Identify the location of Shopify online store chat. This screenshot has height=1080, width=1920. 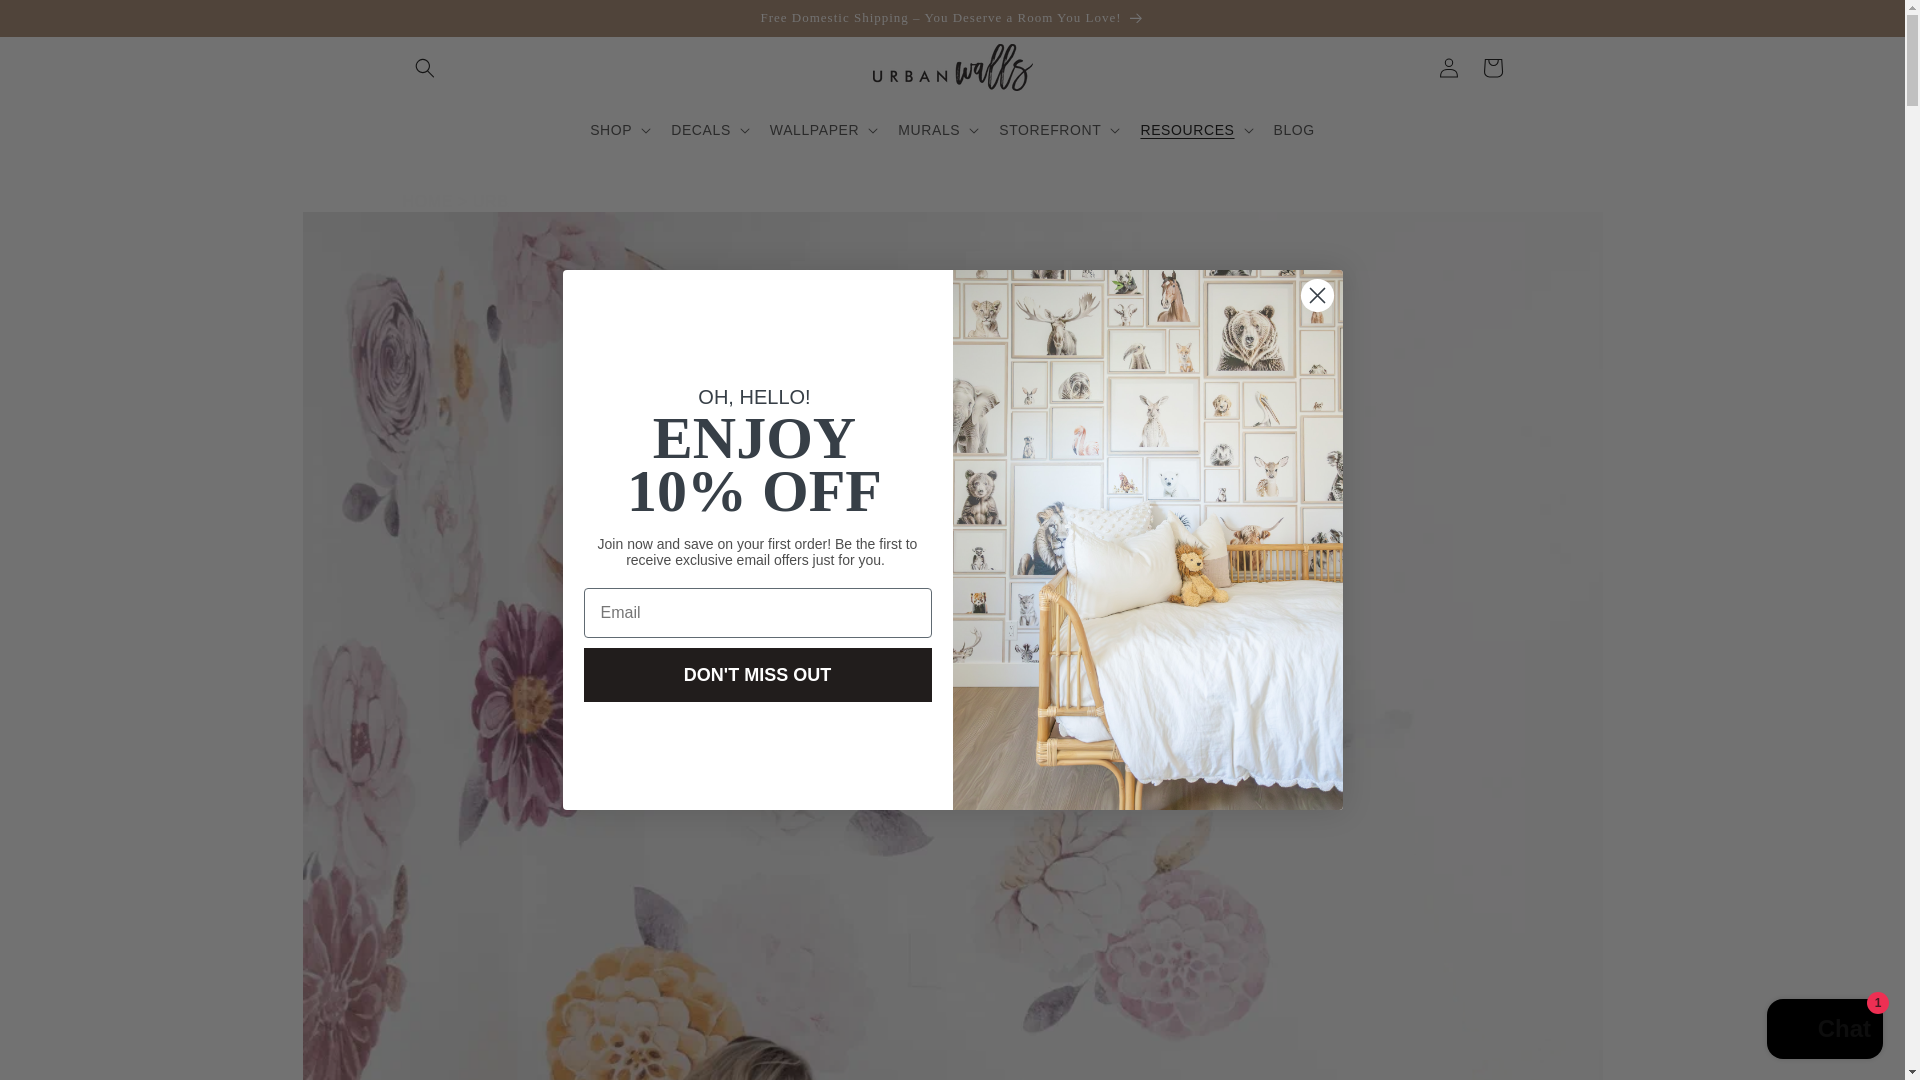
(1824, 1031).